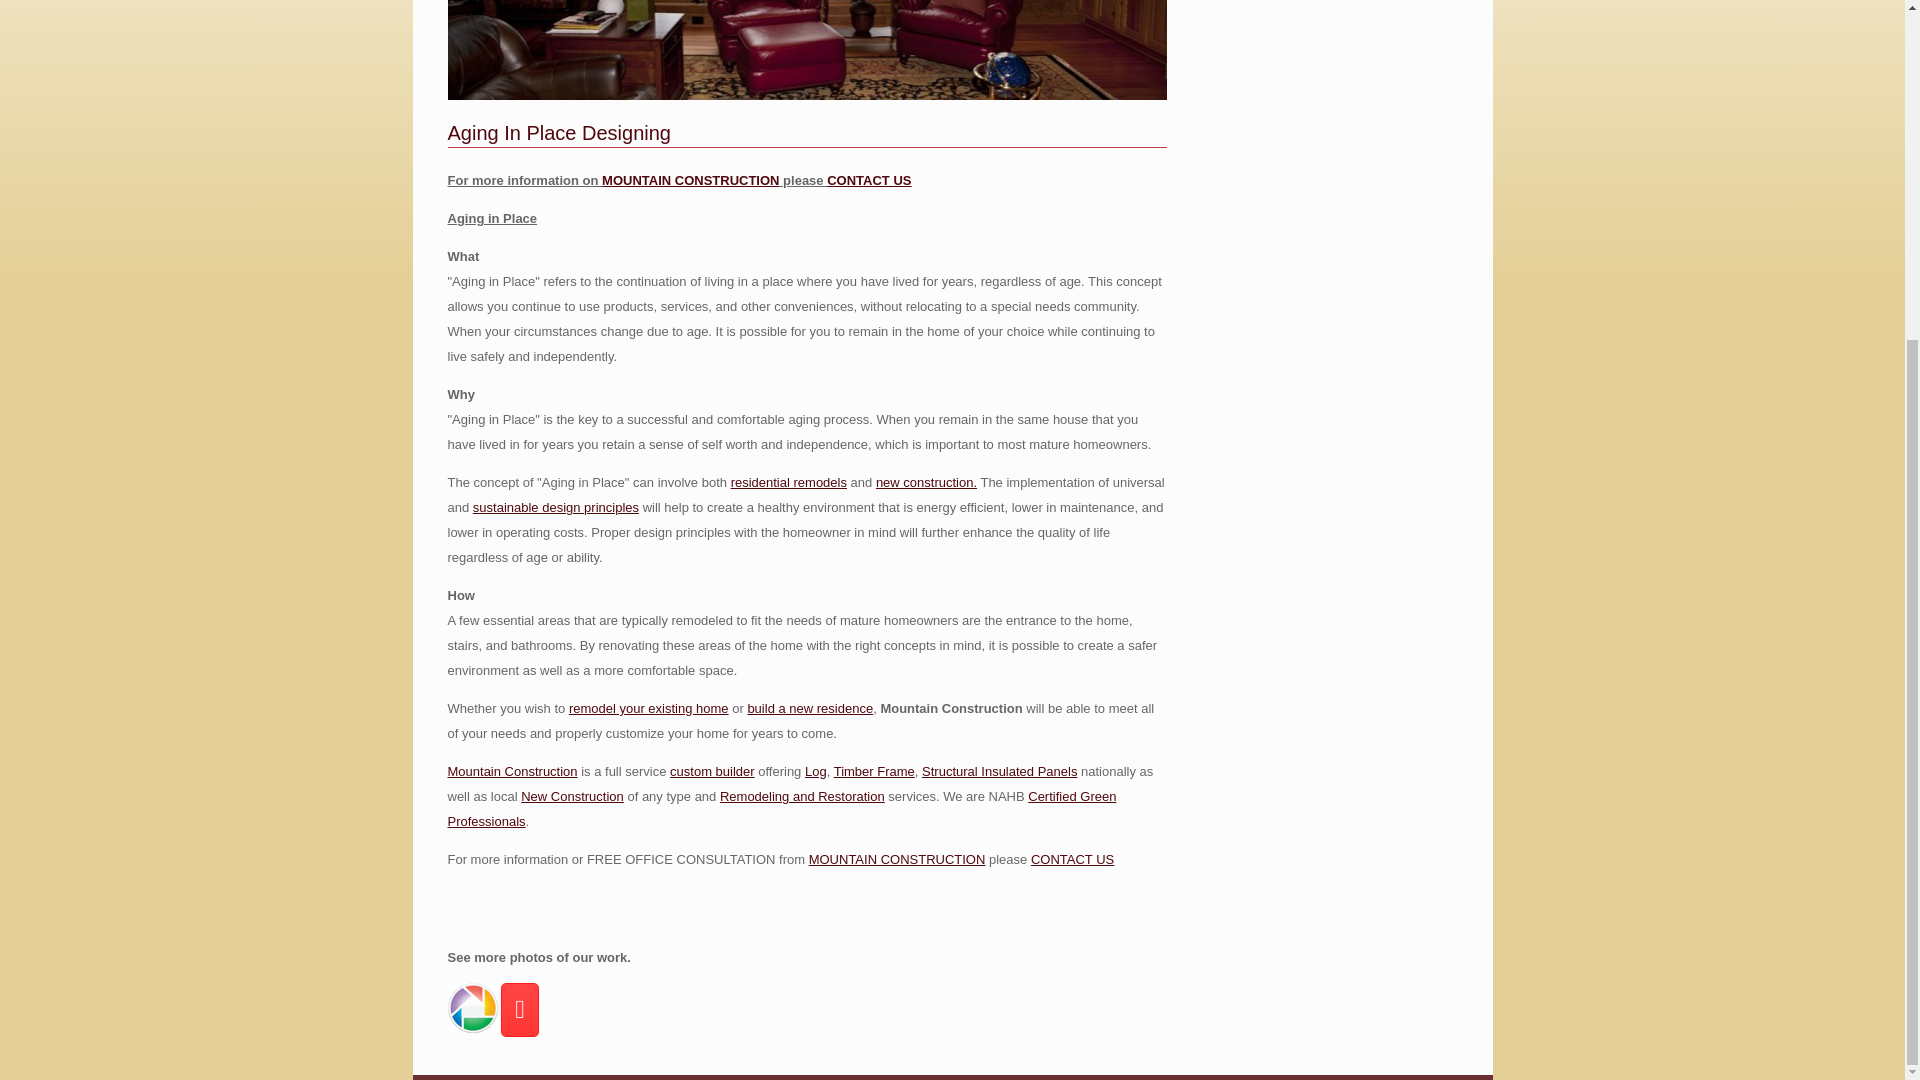  I want to click on MOUNTAIN CONSTRUCTION, so click(690, 180).